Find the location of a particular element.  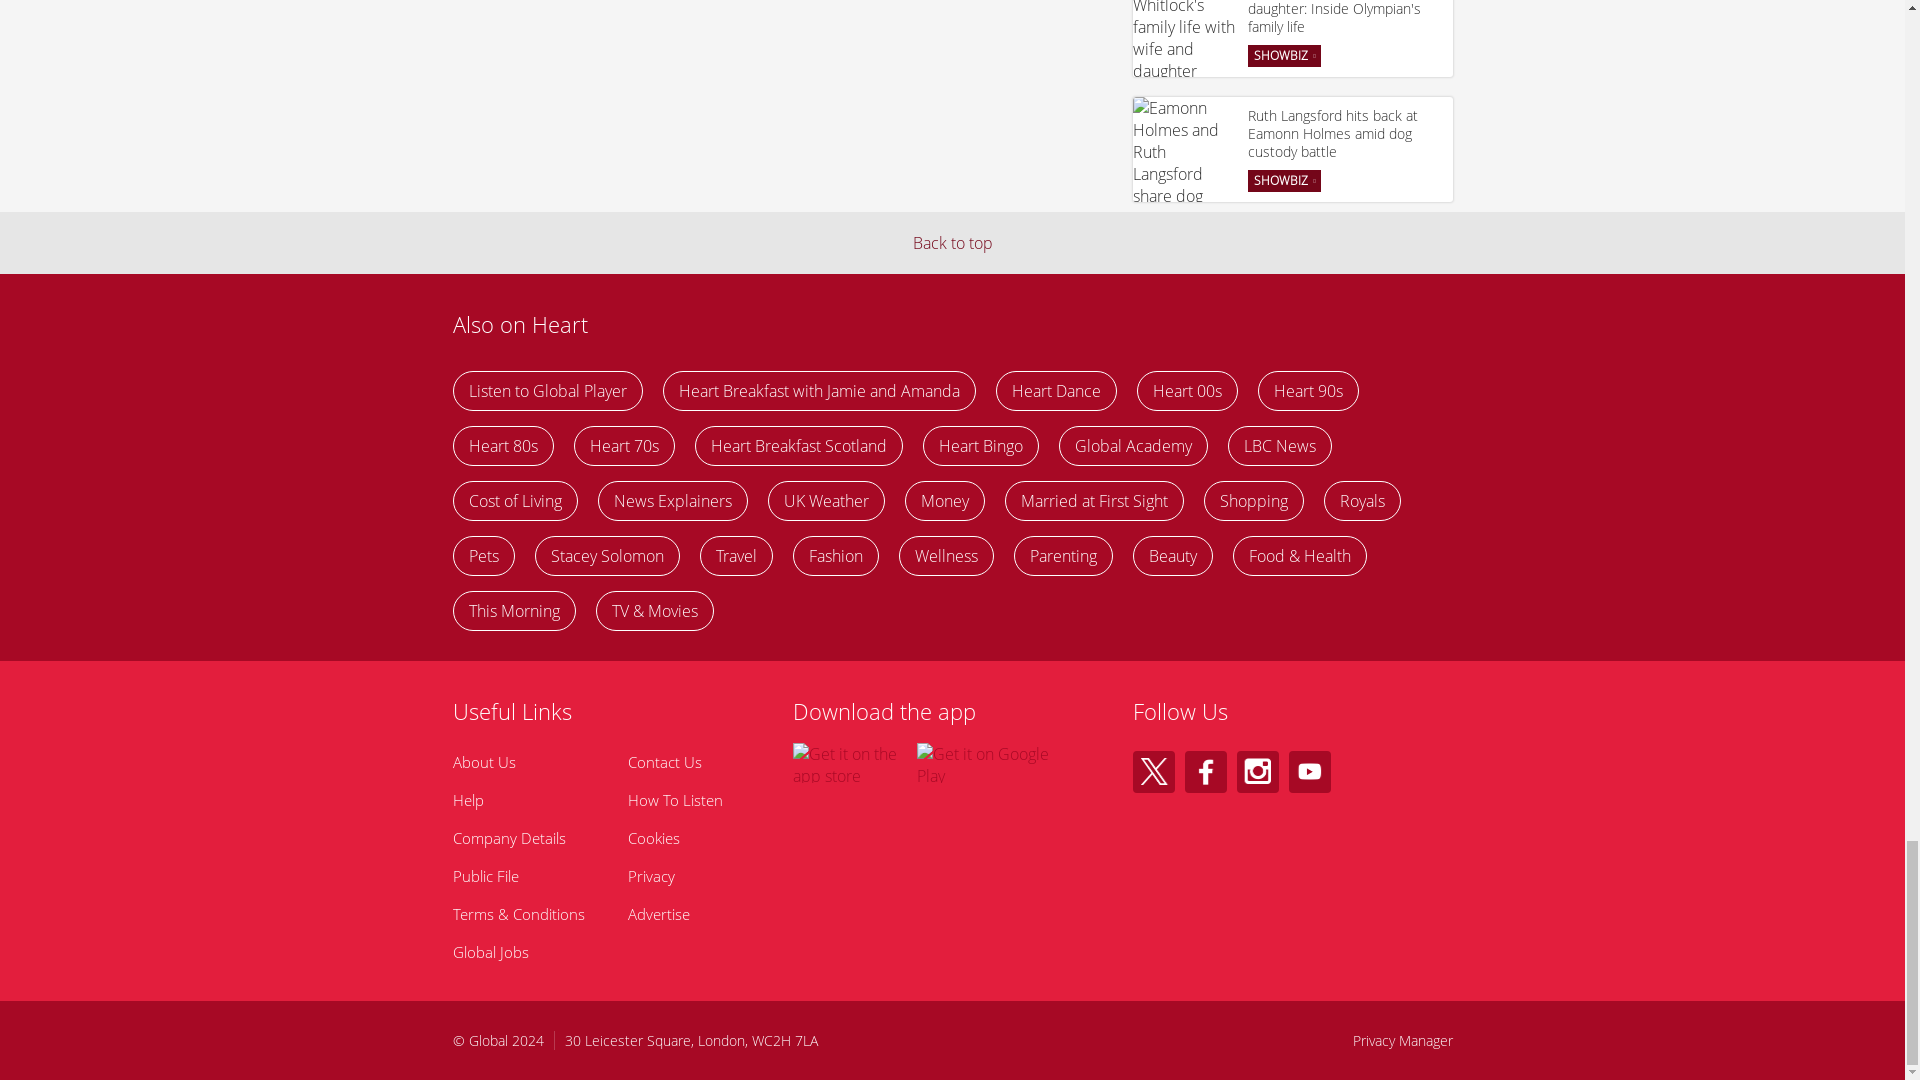

Follow Heart on Facebook is located at coordinates (1205, 771).